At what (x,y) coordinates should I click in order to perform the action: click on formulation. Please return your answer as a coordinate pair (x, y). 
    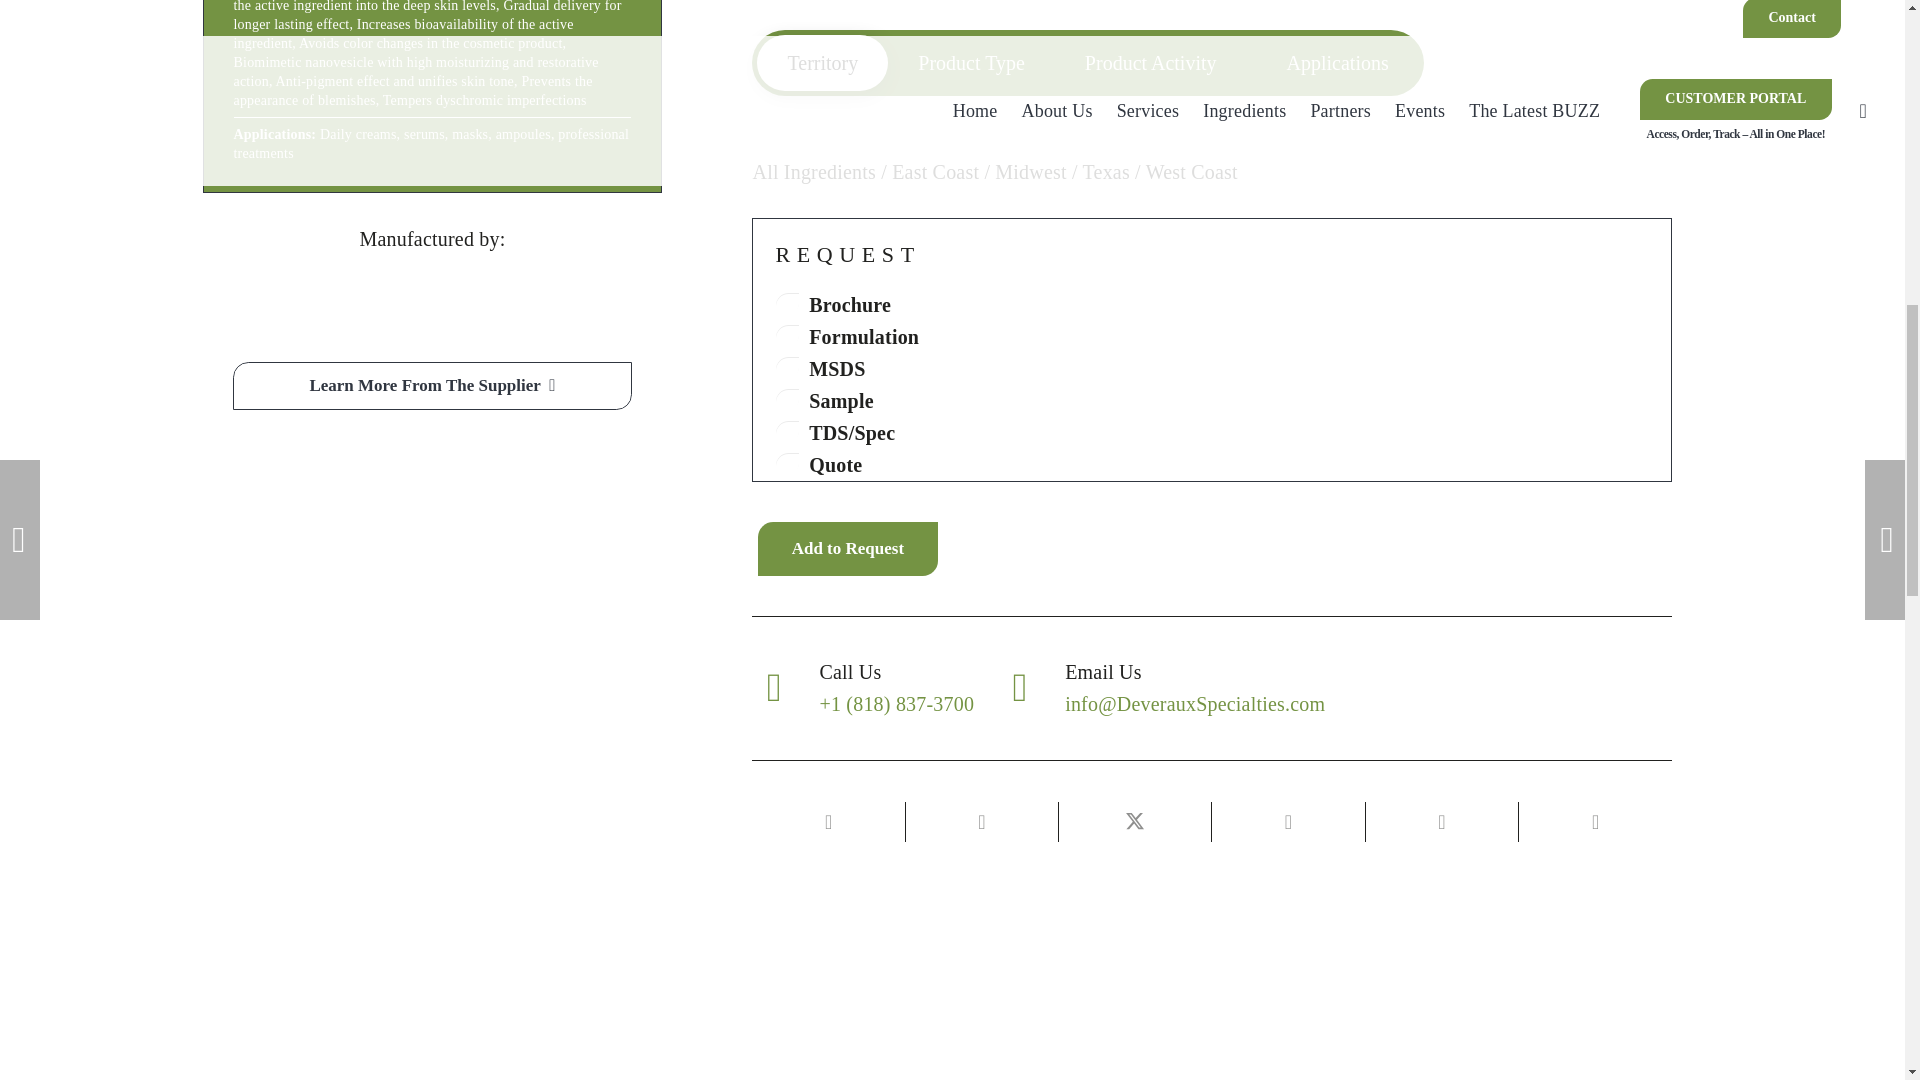
    Looking at the image, I should click on (788, 336).